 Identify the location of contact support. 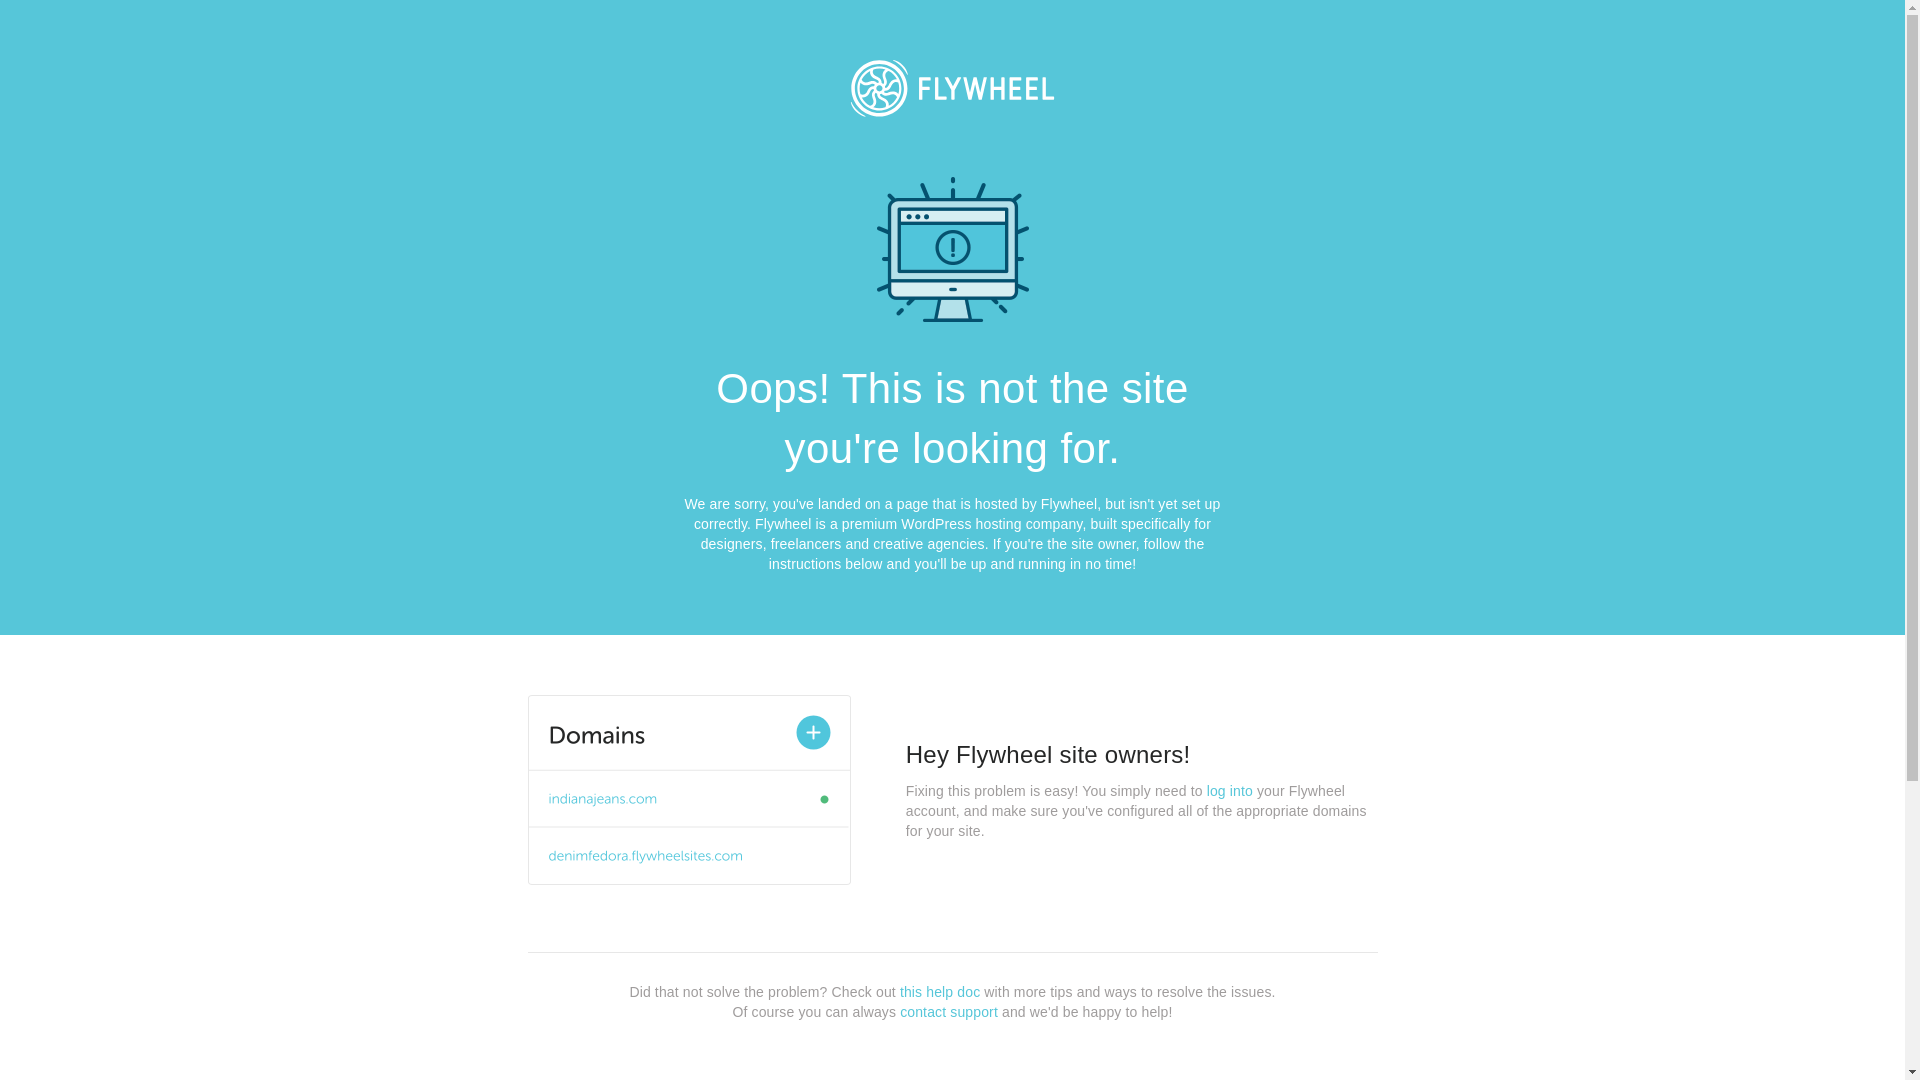
(949, 1012).